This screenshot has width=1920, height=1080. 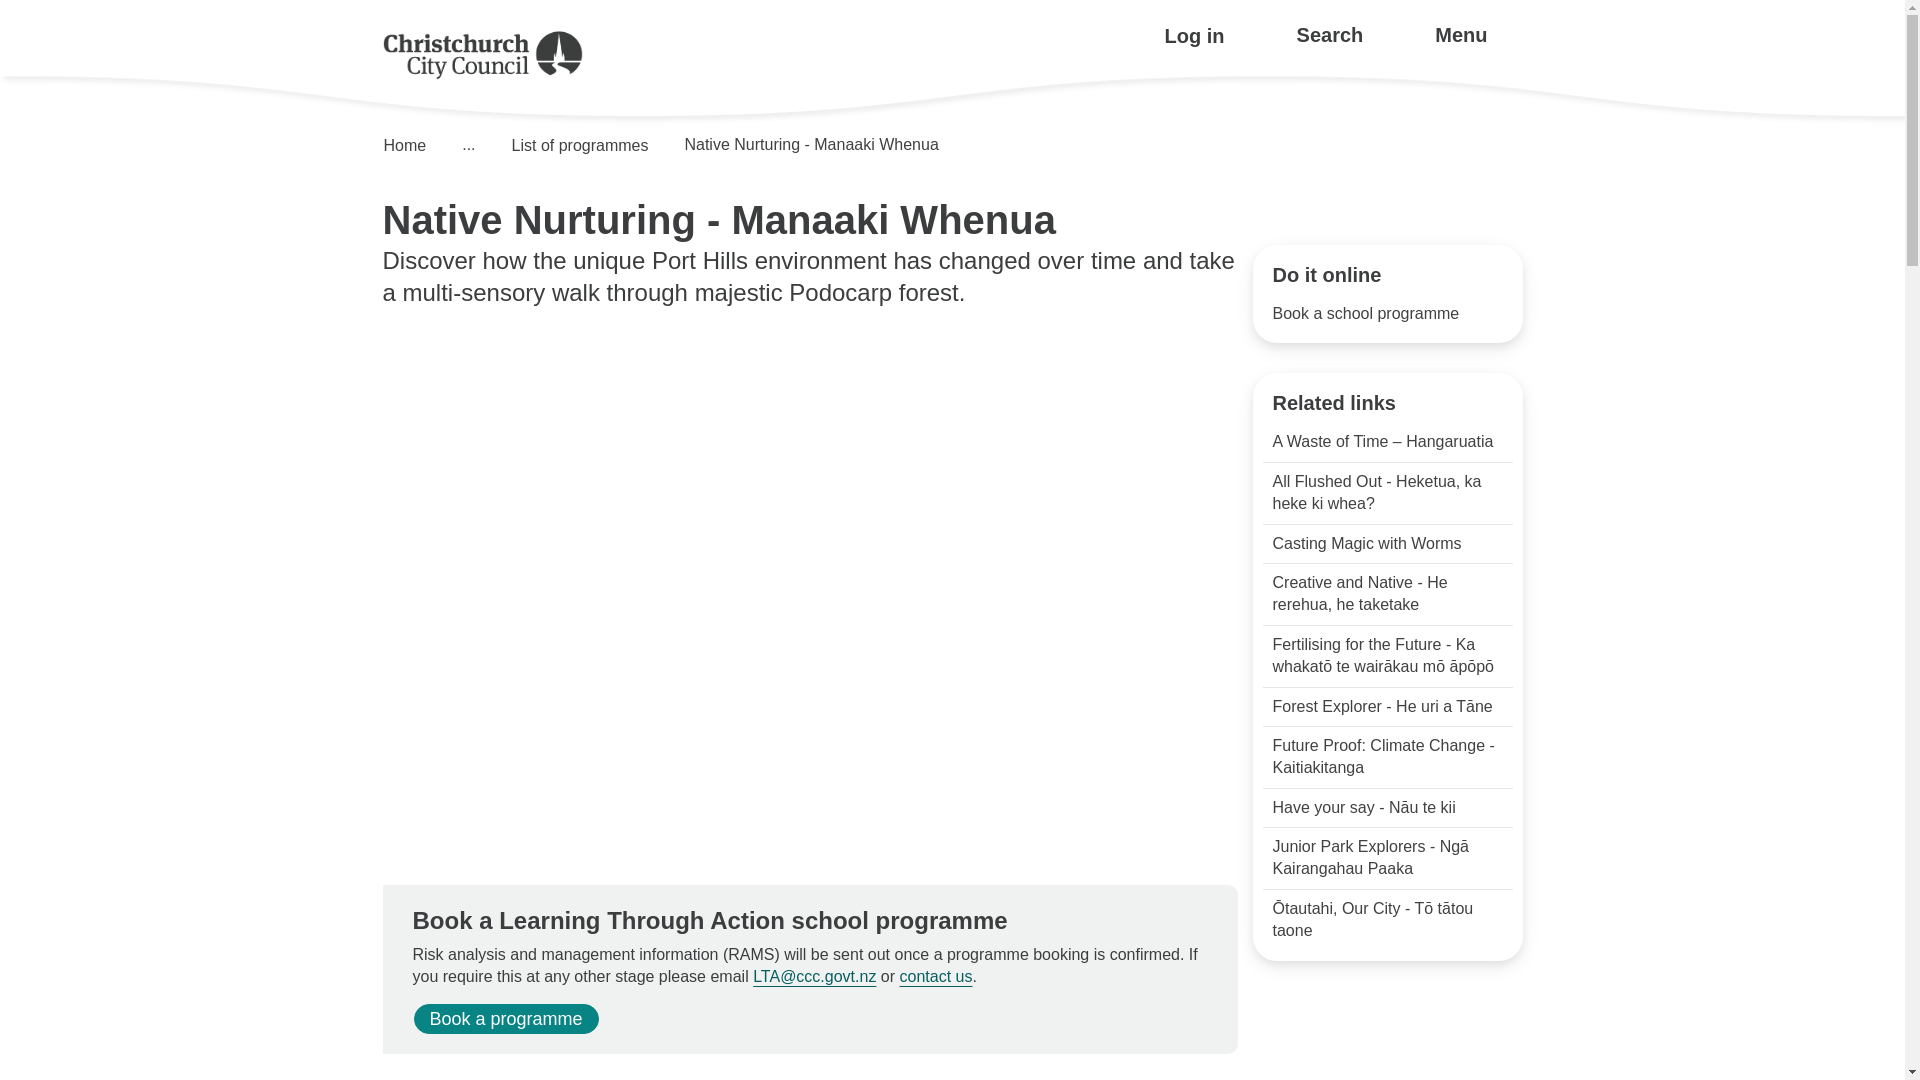 What do you see at coordinates (1194, 36) in the screenshot?
I see `Log in` at bounding box center [1194, 36].